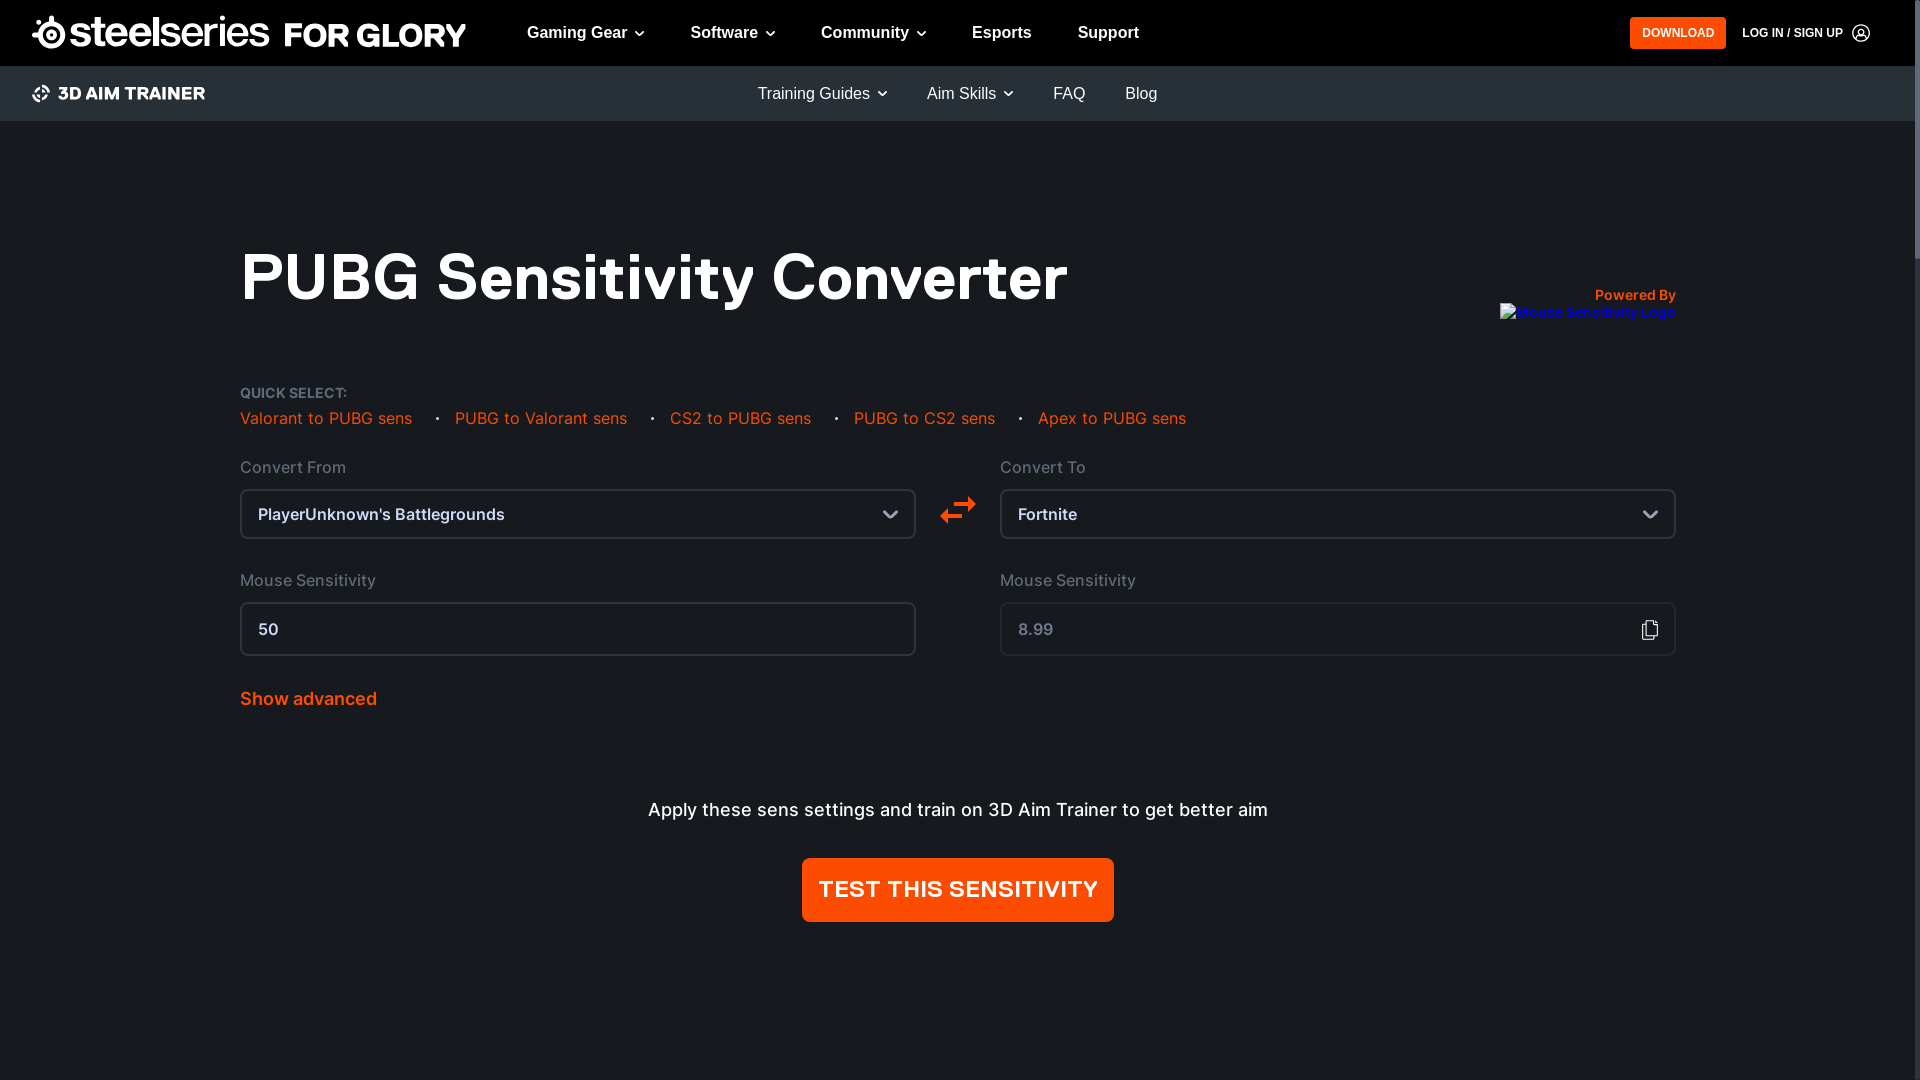  Describe the element at coordinates (958, 890) in the screenshot. I see `TEST THIS SENSITIVITY` at that location.